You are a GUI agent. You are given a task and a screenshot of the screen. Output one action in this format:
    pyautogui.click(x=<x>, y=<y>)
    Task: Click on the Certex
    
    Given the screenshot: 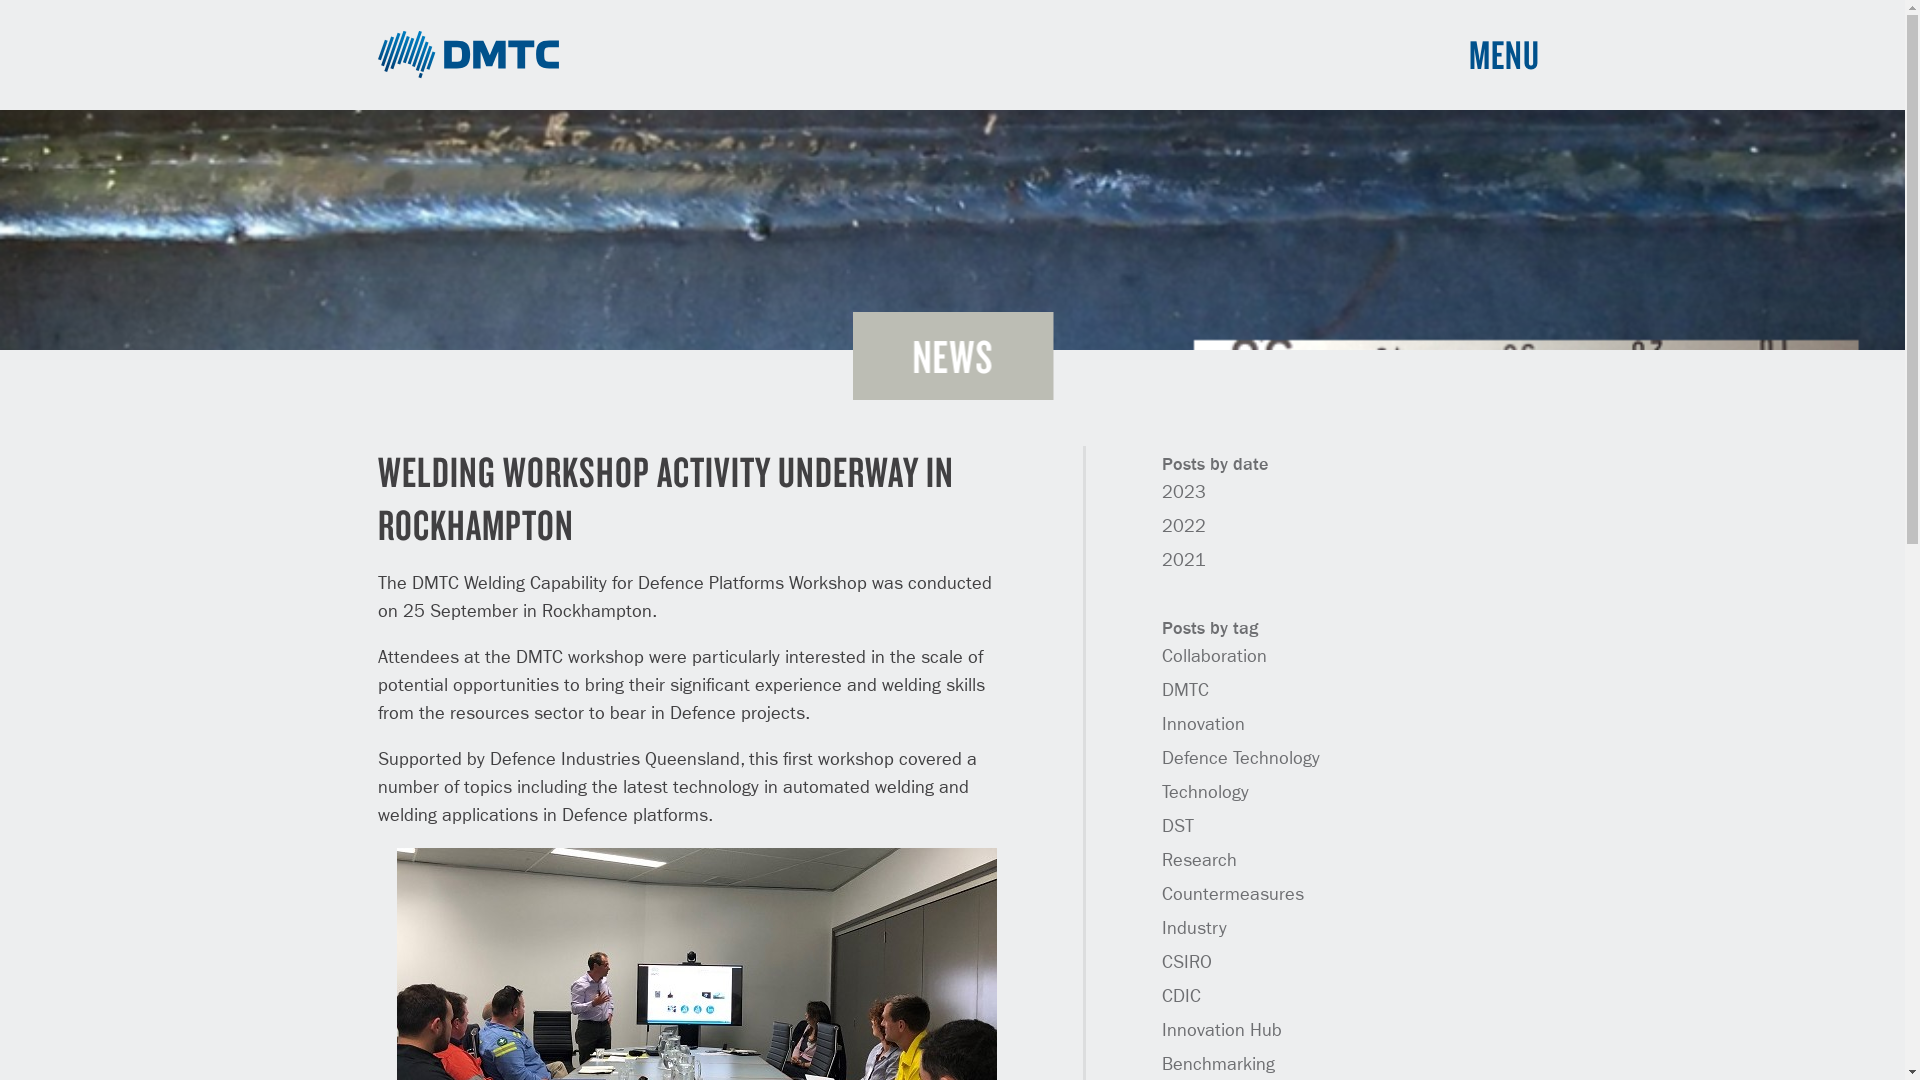 What is the action you would take?
    pyautogui.click(x=1336, y=865)
    